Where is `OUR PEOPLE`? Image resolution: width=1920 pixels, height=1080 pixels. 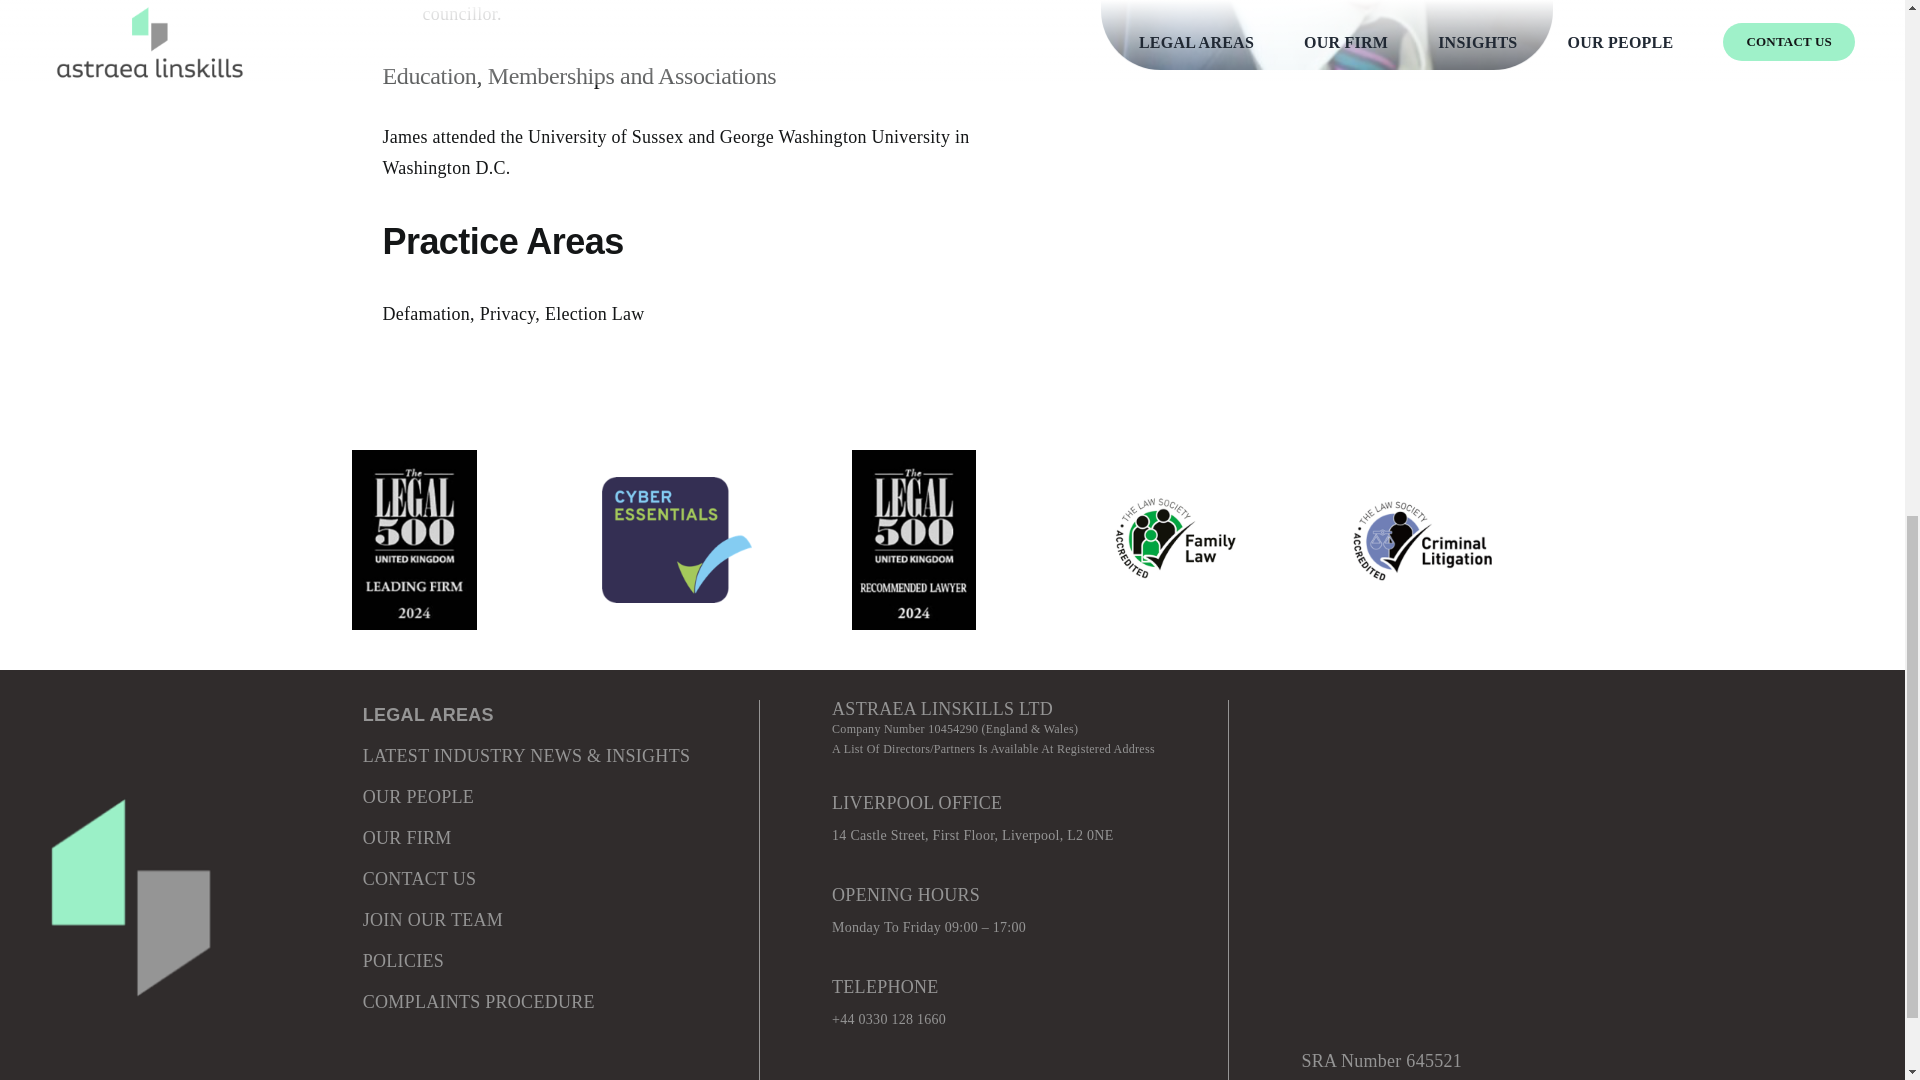
OUR PEOPLE is located at coordinates (418, 796).